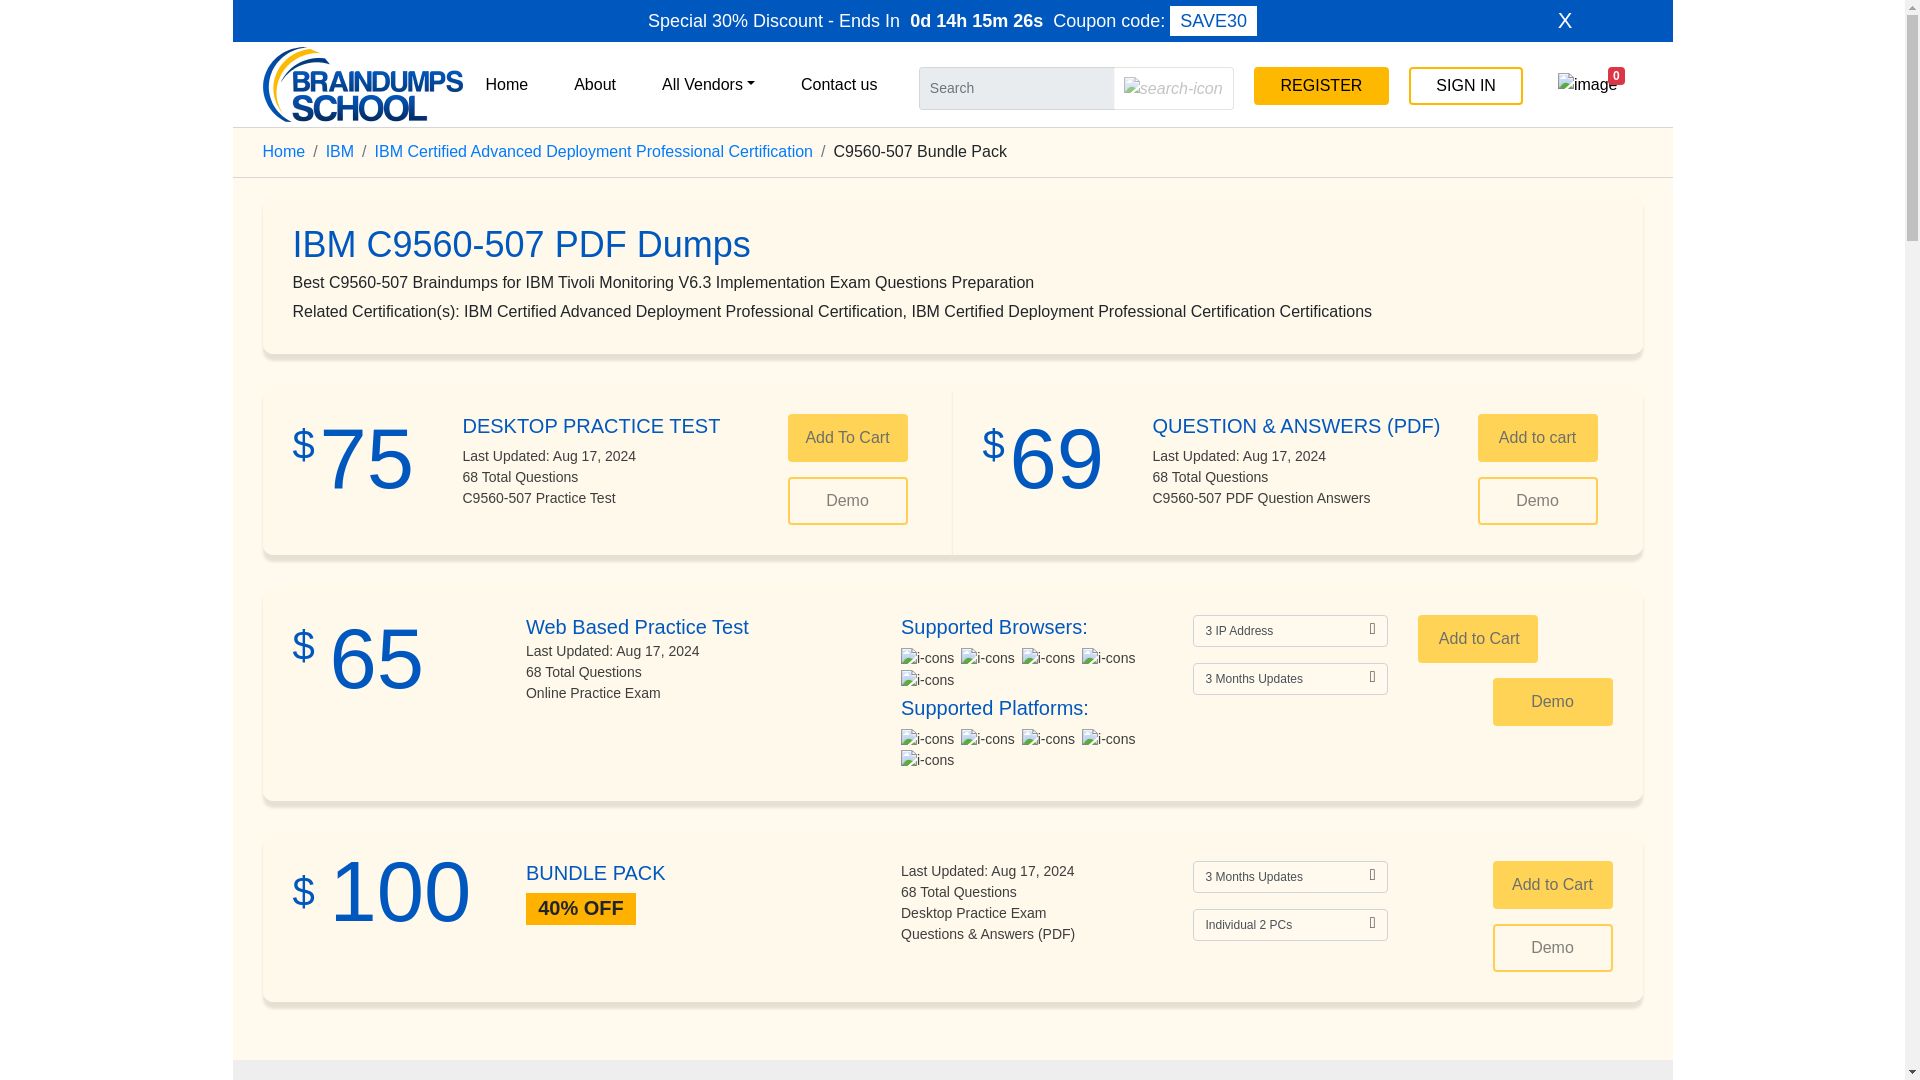 This screenshot has width=1920, height=1080. Describe the element at coordinates (340, 150) in the screenshot. I see `IBM` at that location.